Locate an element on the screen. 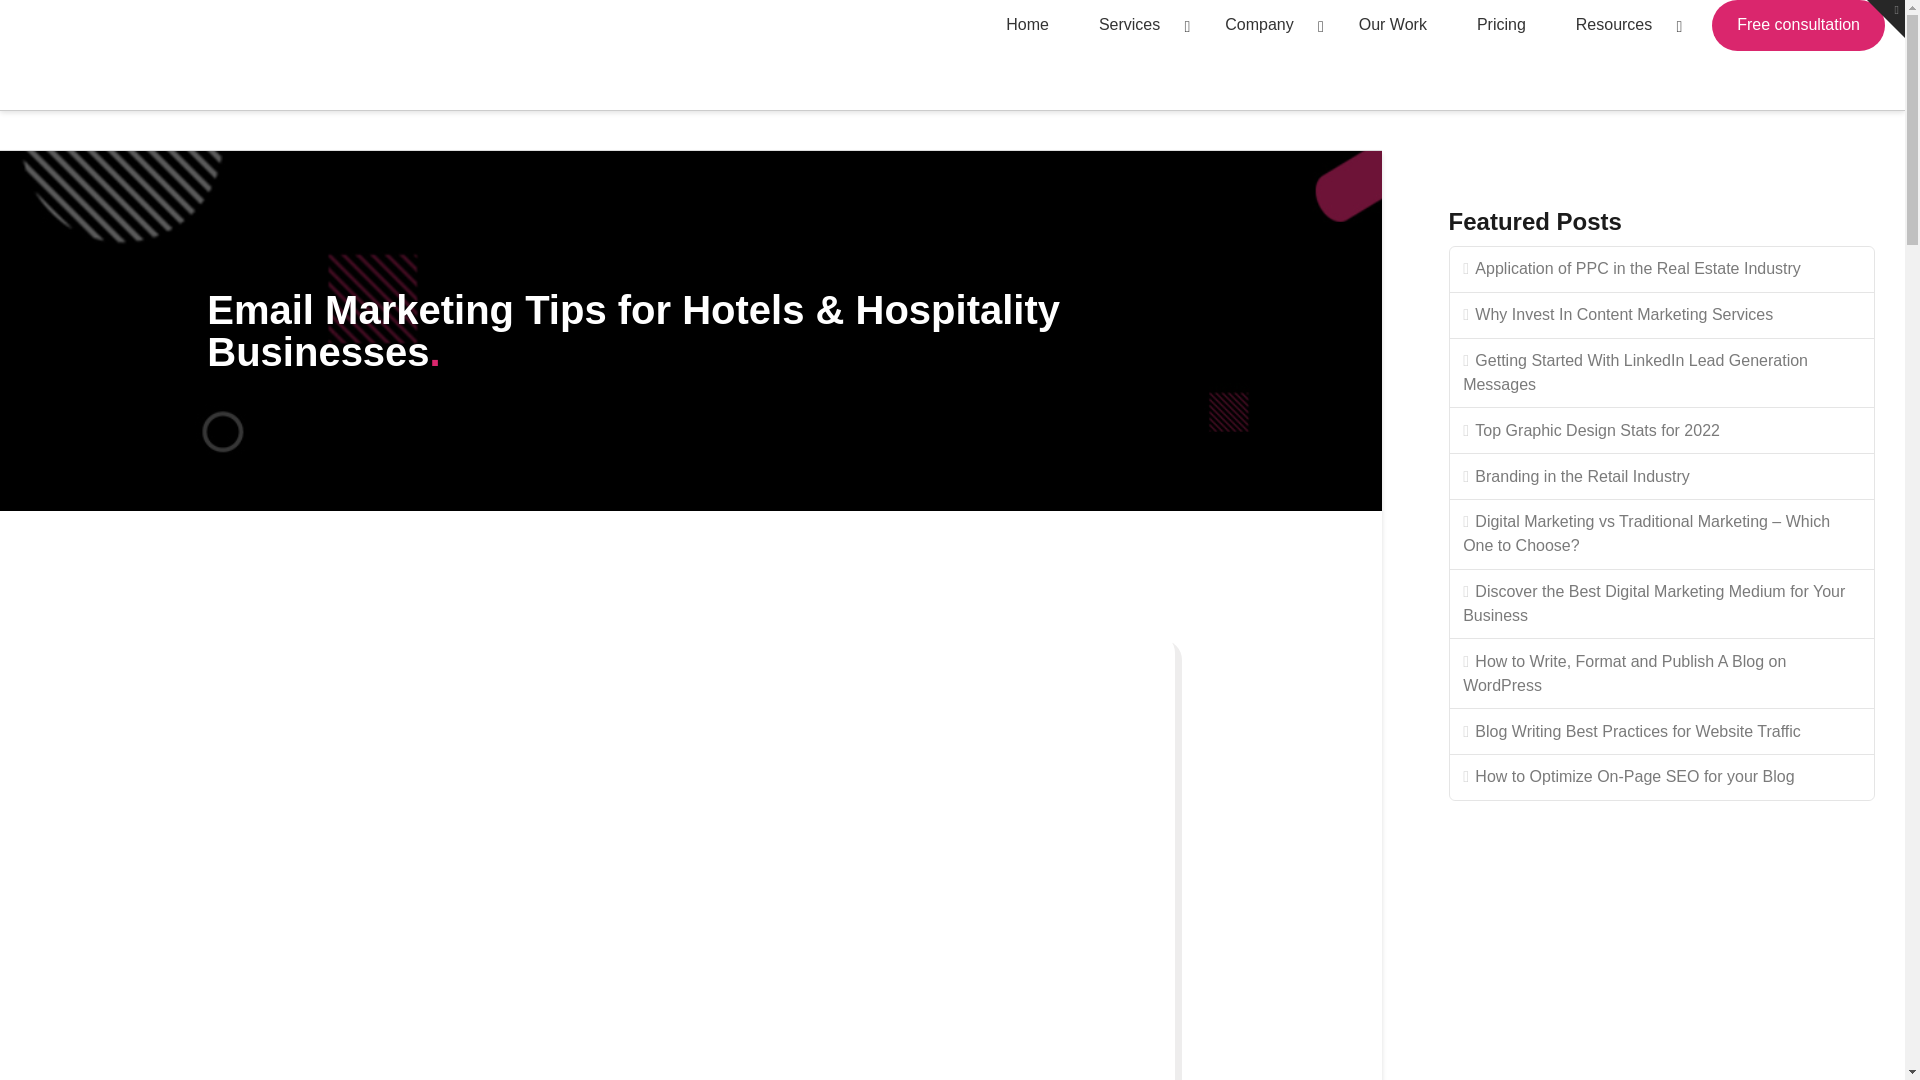  Resources is located at coordinates (1621, 25).